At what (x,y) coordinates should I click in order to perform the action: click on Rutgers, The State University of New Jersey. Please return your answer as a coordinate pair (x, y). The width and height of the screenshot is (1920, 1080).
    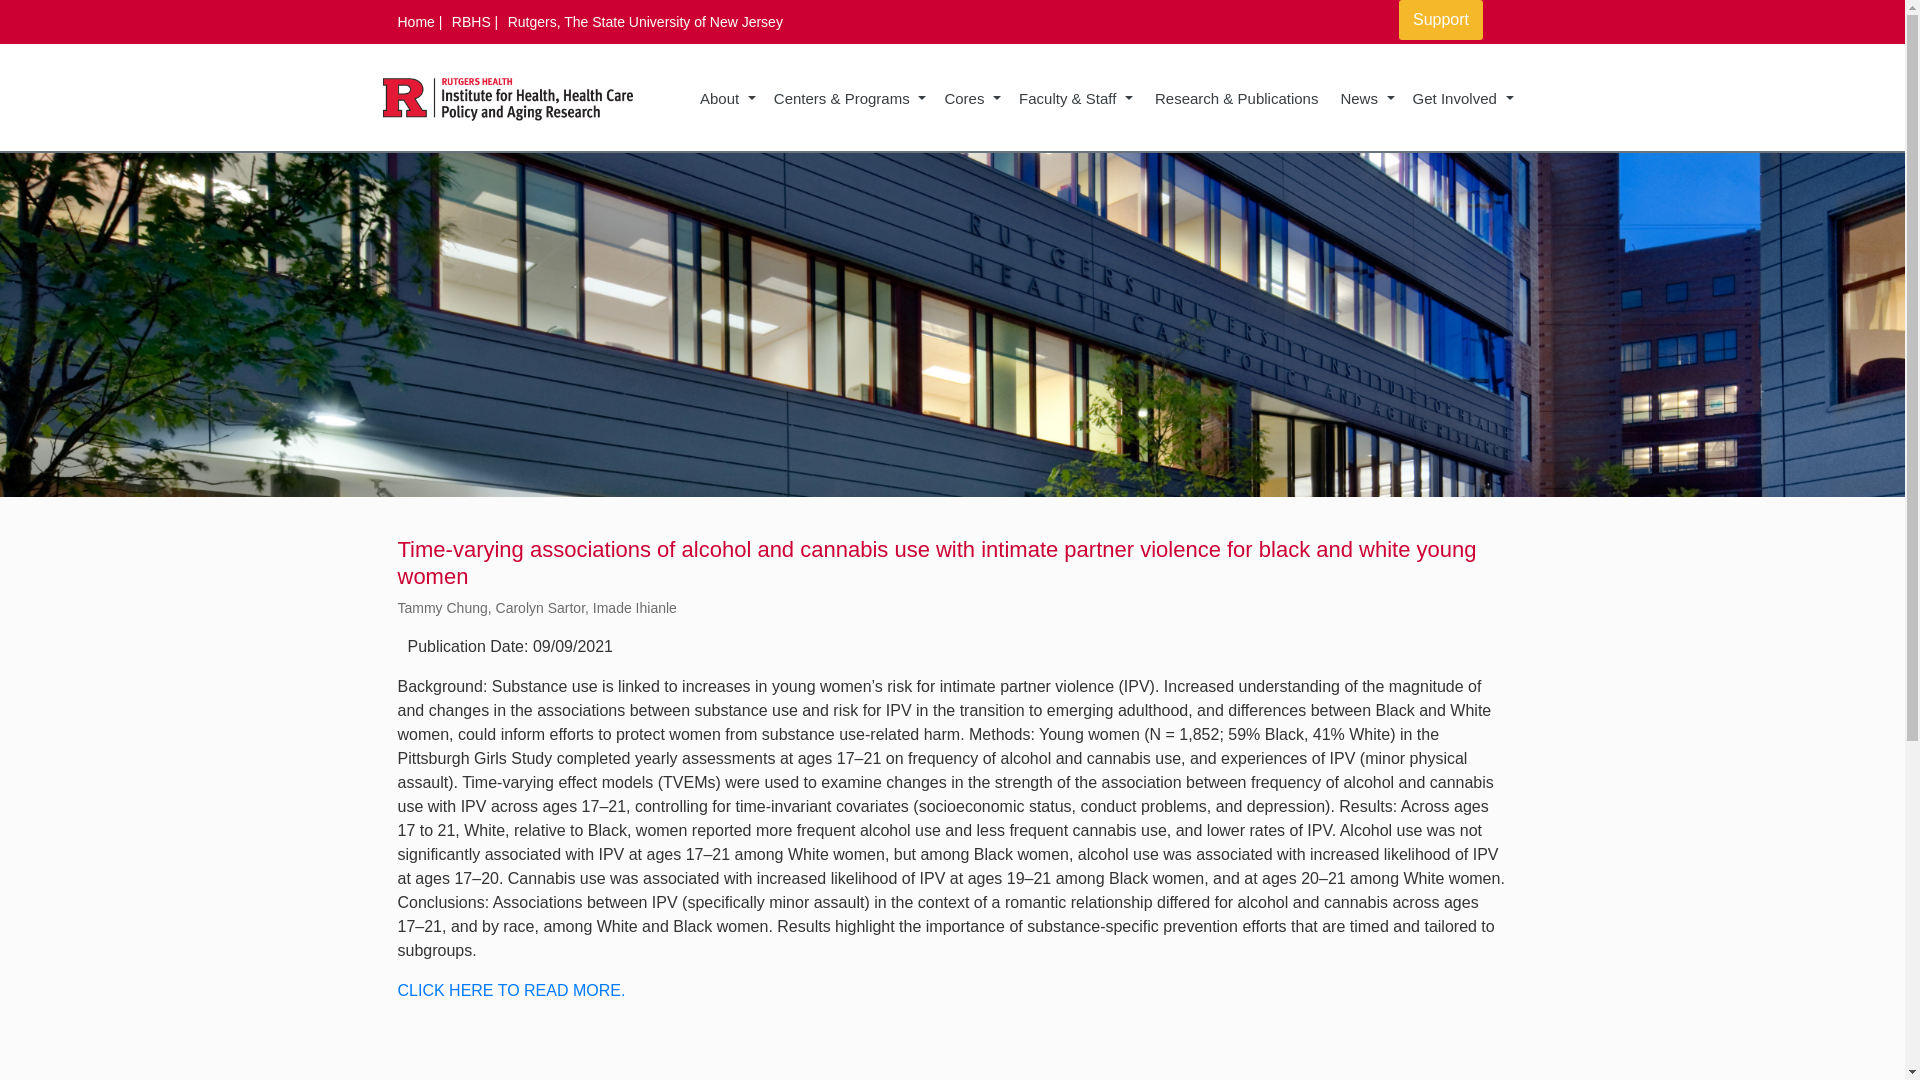
    Looking at the image, I should click on (646, 22).